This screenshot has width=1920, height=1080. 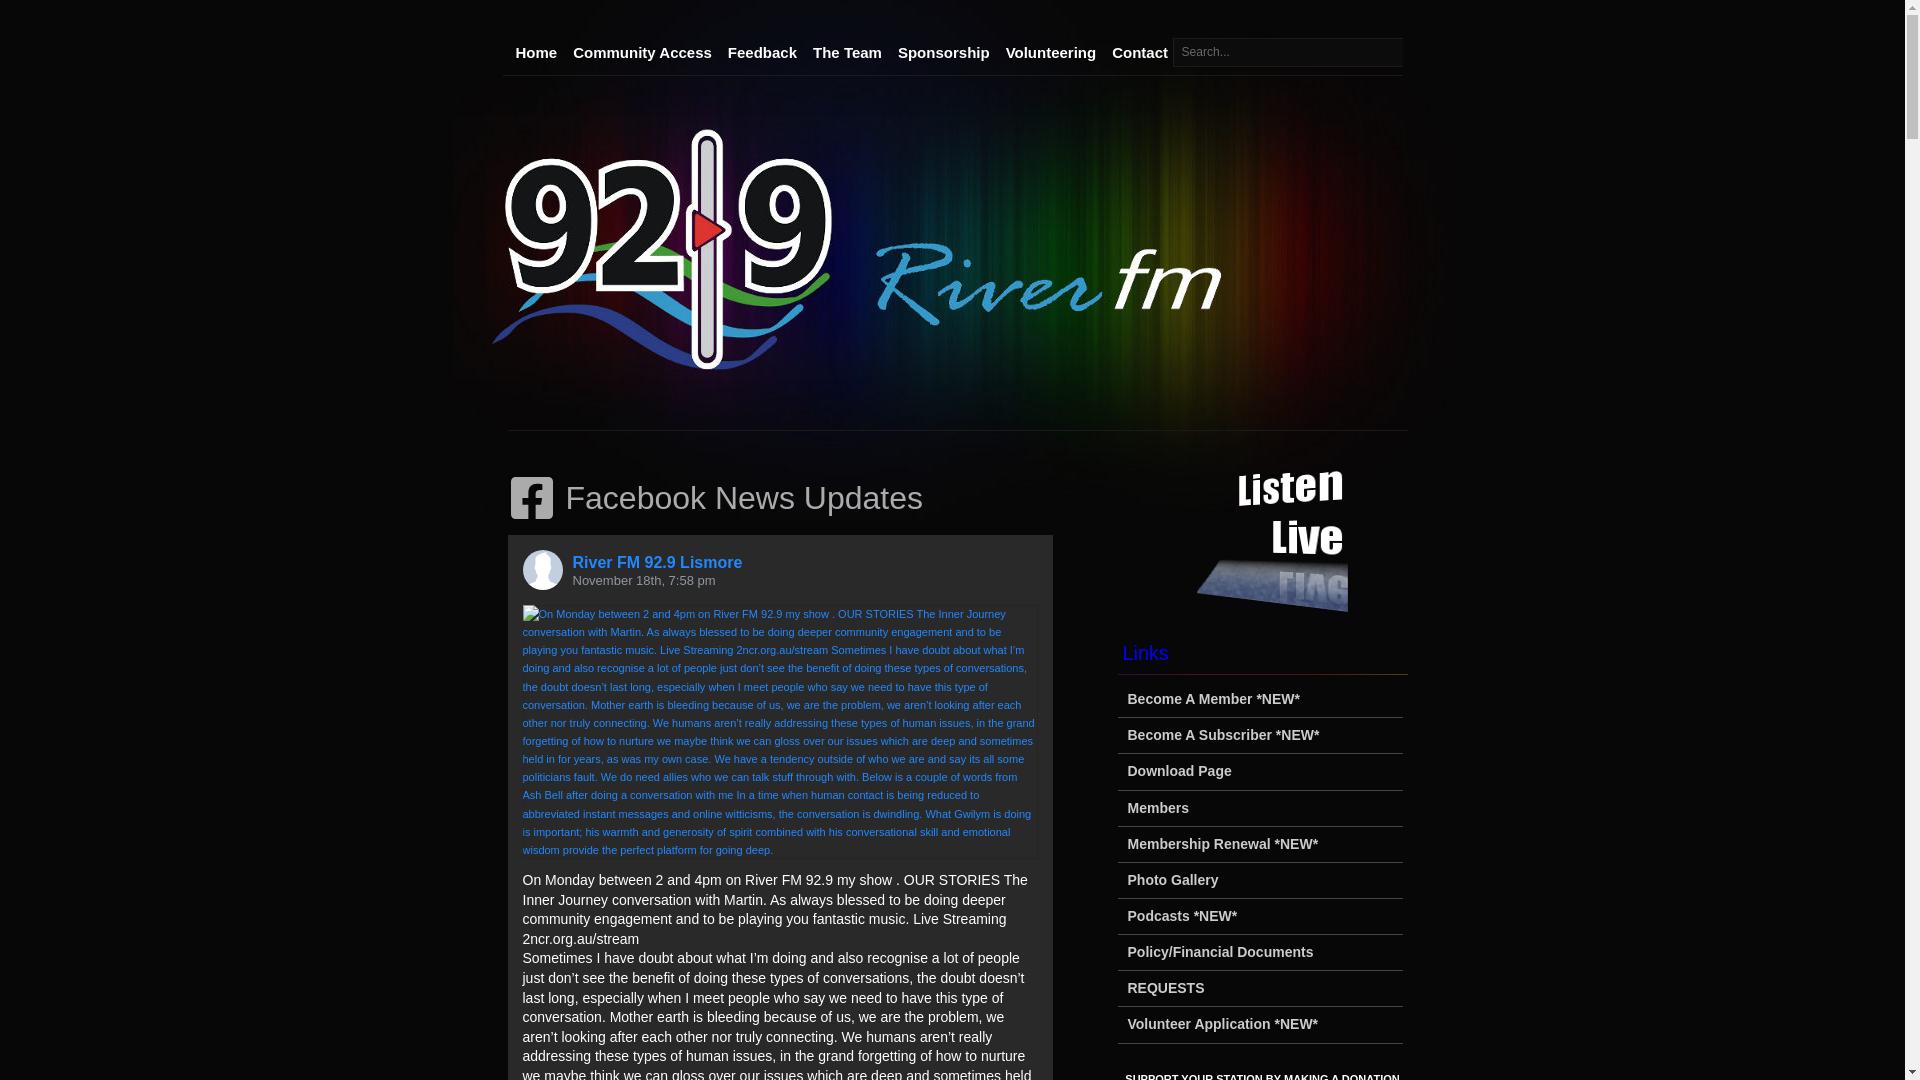 What do you see at coordinates (1224, 735) in the screenshot?
I see `Become A Subscriber *NEW*` at bounding box center [1224, 735].